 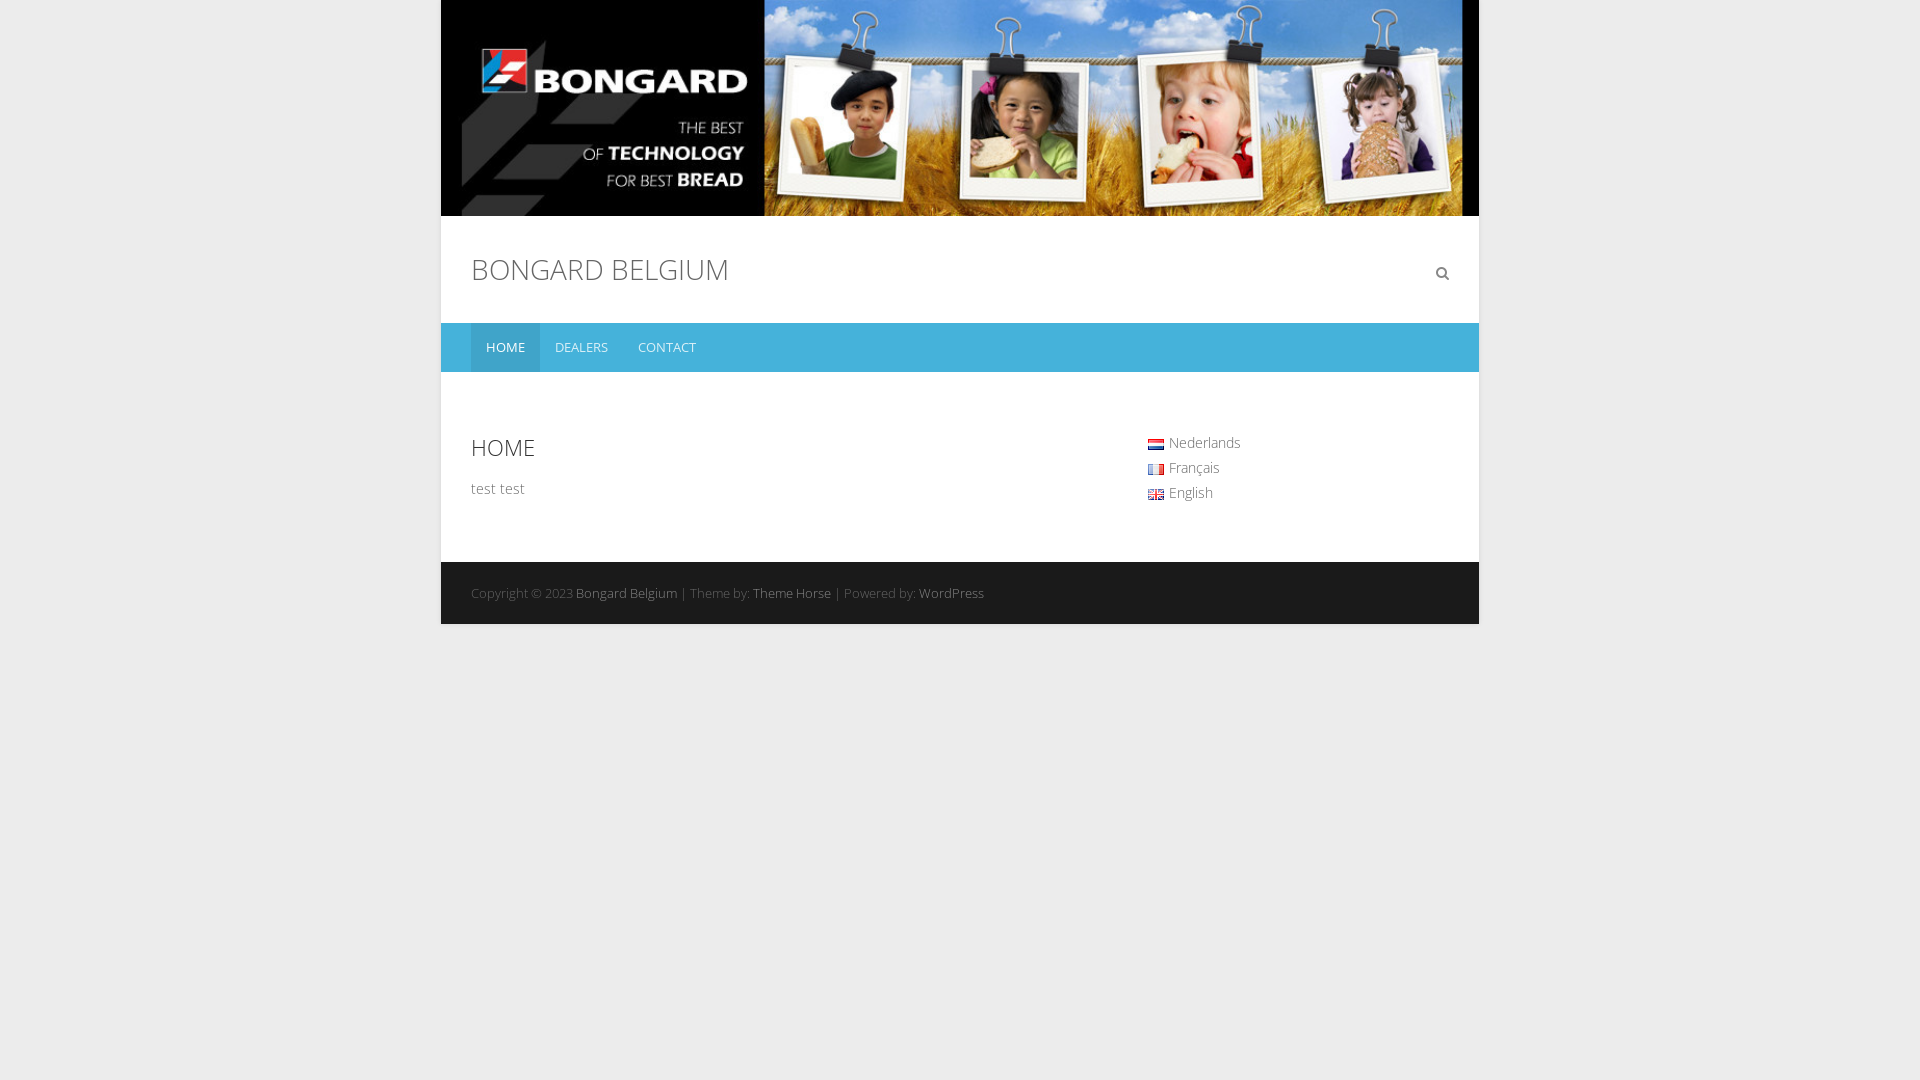 I want to click on CONTACT, so click(x=667, y=348).